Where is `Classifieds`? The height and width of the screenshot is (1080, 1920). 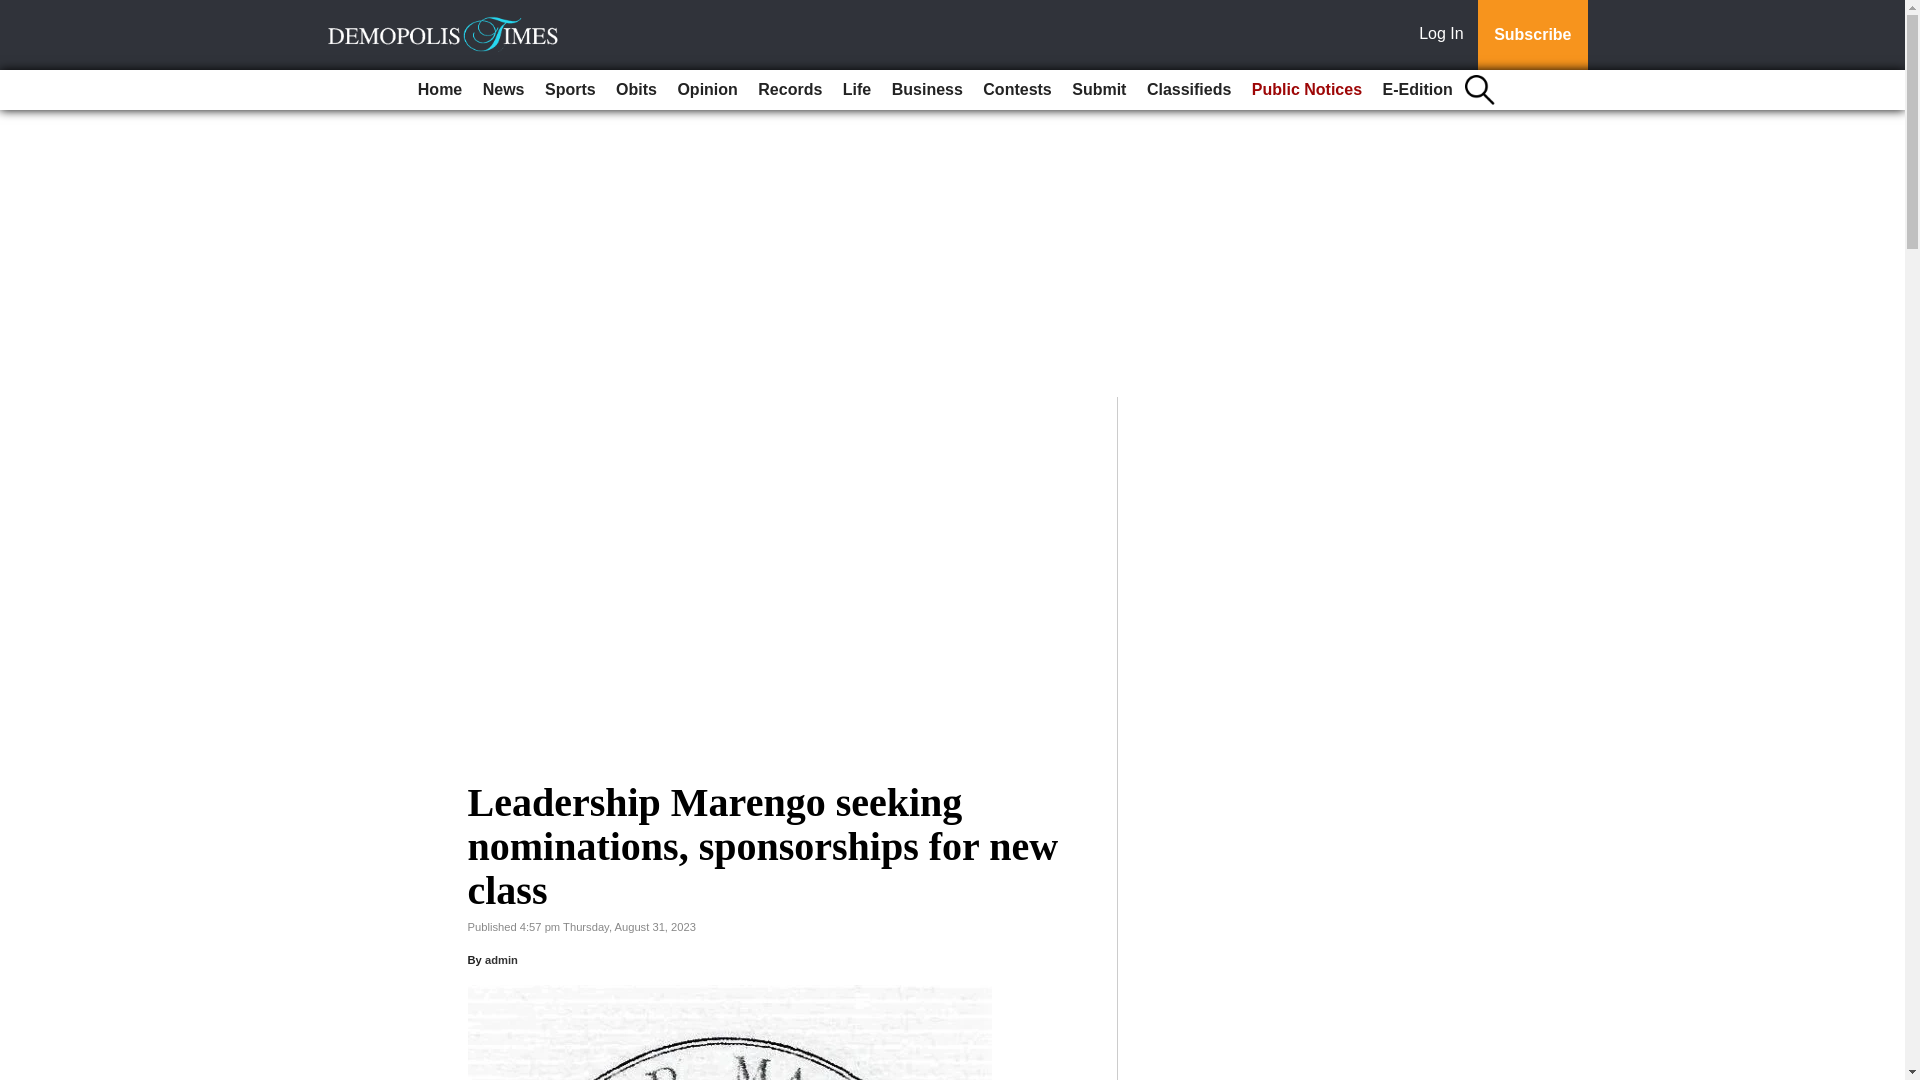 Classifieds is located at coordinates (1188, 90).